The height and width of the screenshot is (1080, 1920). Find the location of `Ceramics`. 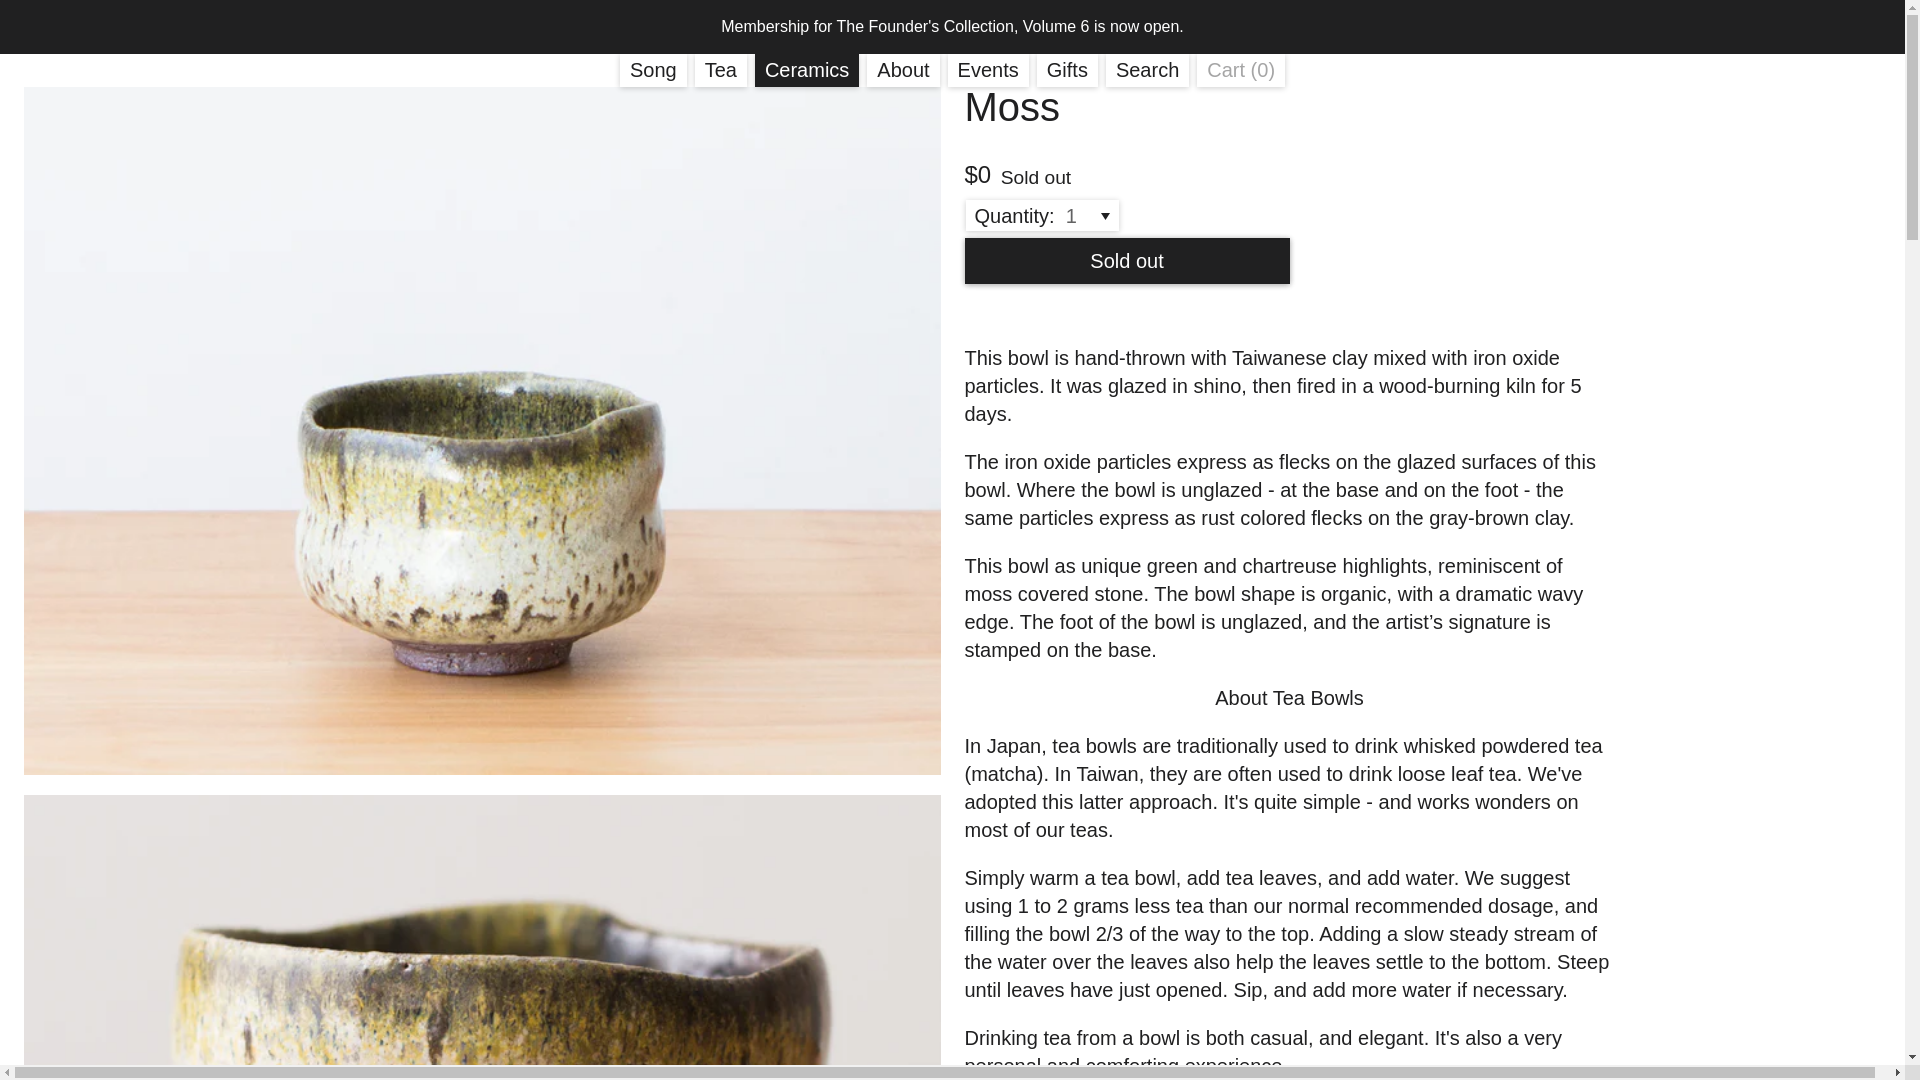

Ceramics is located at coordinates (806, 70).